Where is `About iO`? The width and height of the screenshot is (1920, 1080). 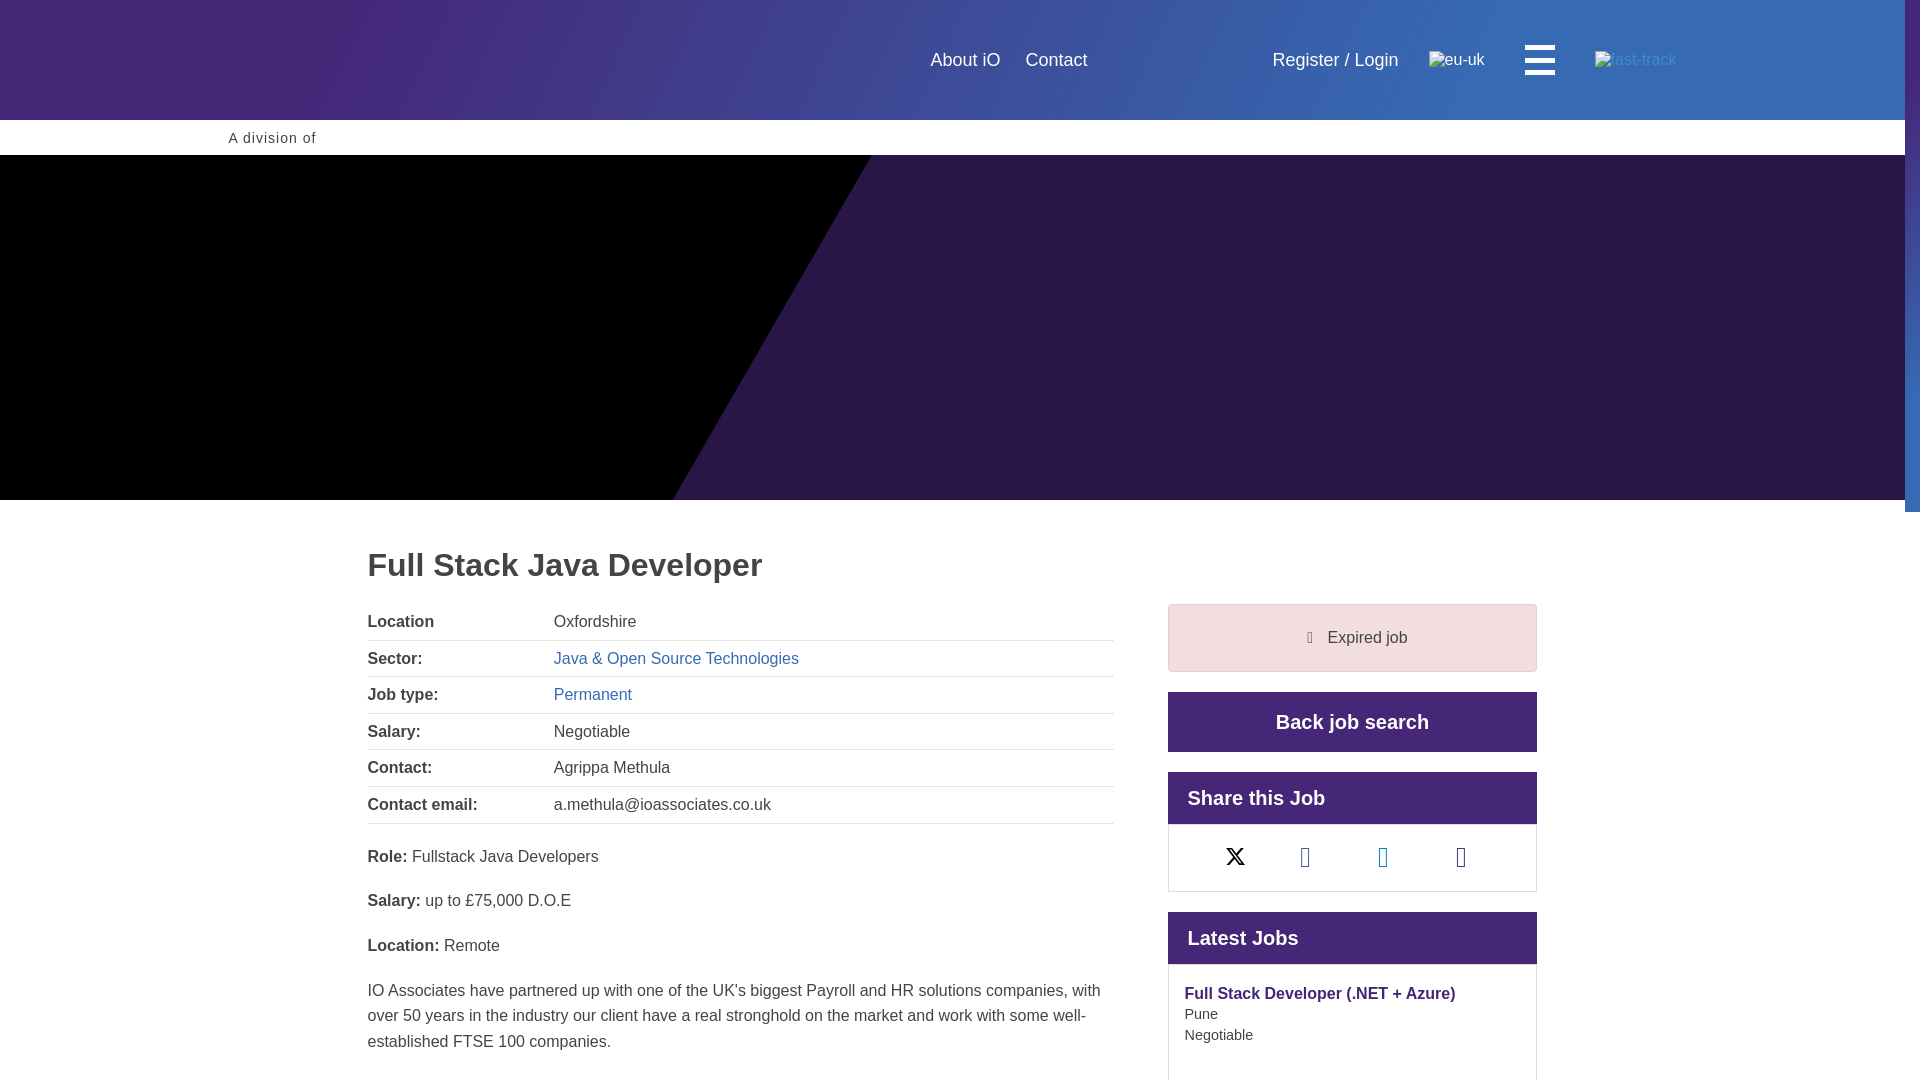 About iO is located at coordinates (1383, 857).